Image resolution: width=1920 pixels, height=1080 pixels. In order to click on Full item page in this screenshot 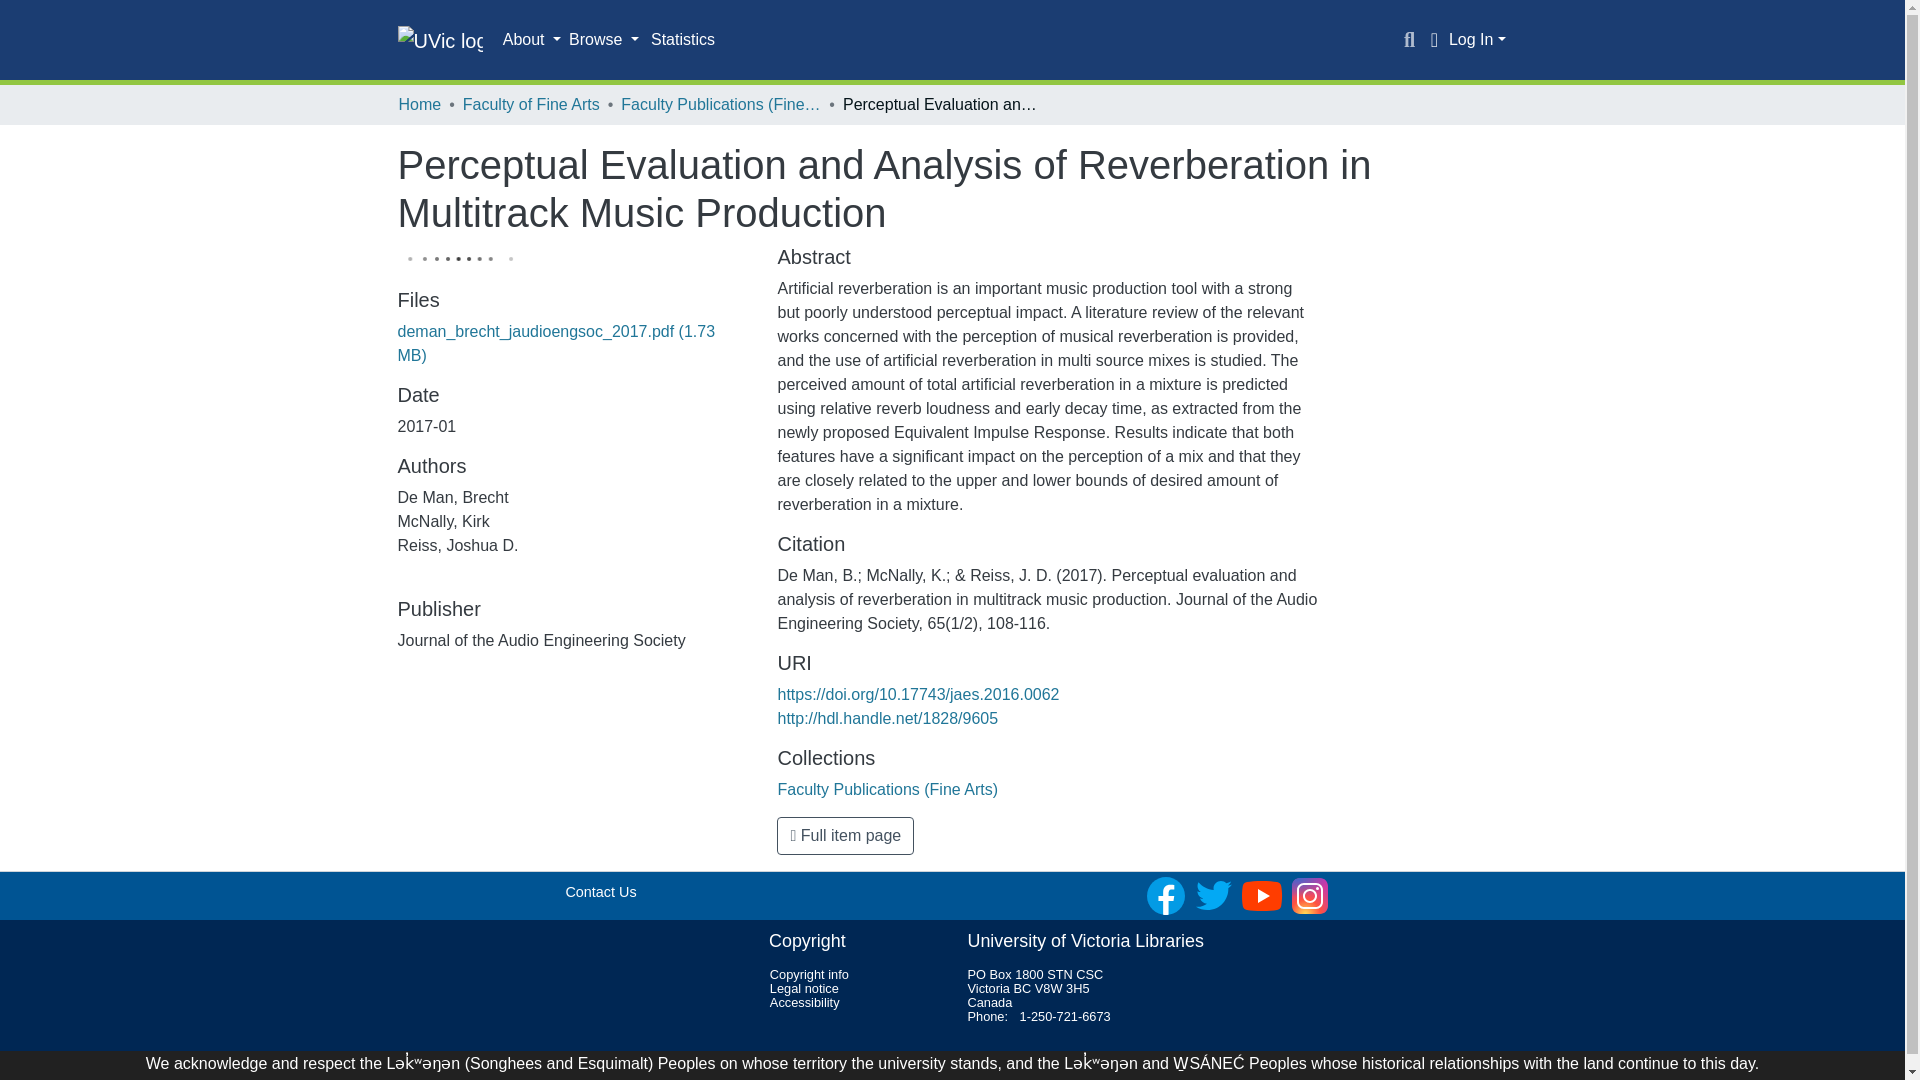, I will do `click(845, 836)`.